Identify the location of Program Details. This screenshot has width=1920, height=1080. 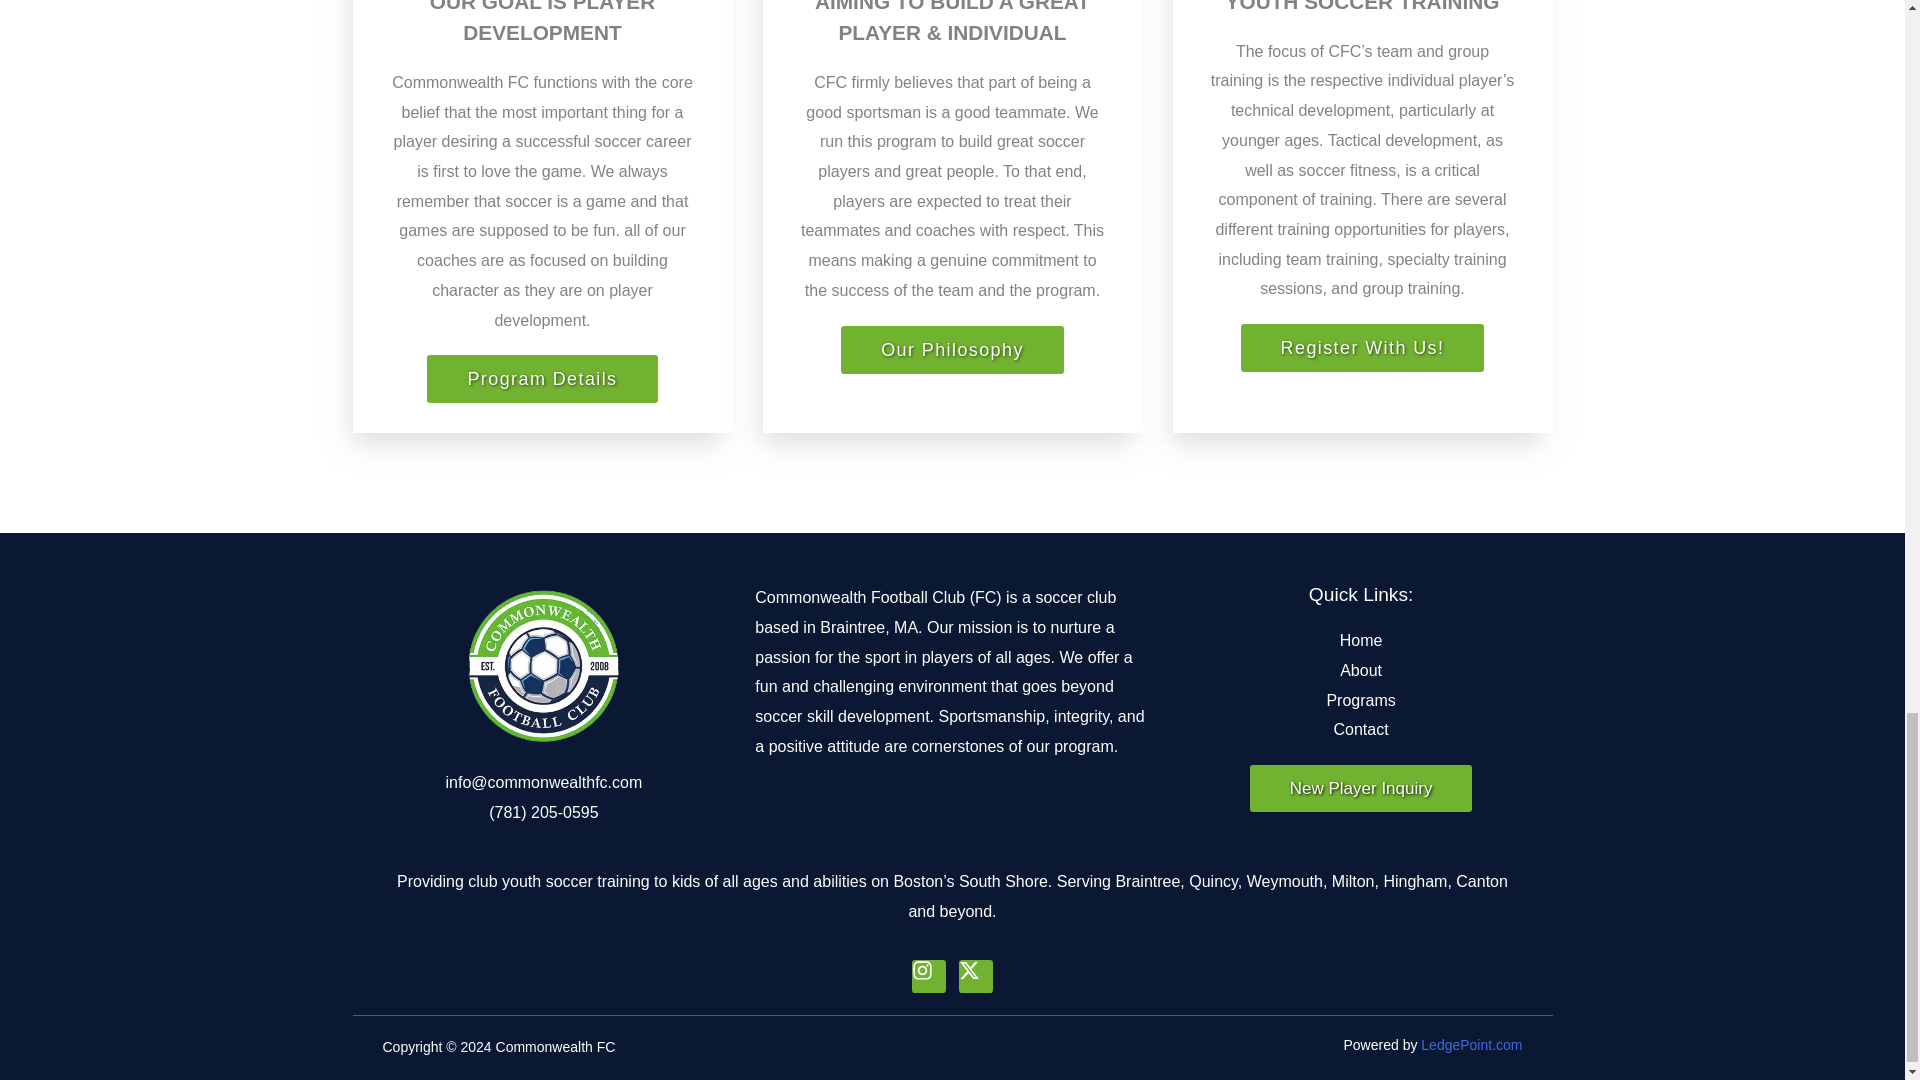
(541, 378).